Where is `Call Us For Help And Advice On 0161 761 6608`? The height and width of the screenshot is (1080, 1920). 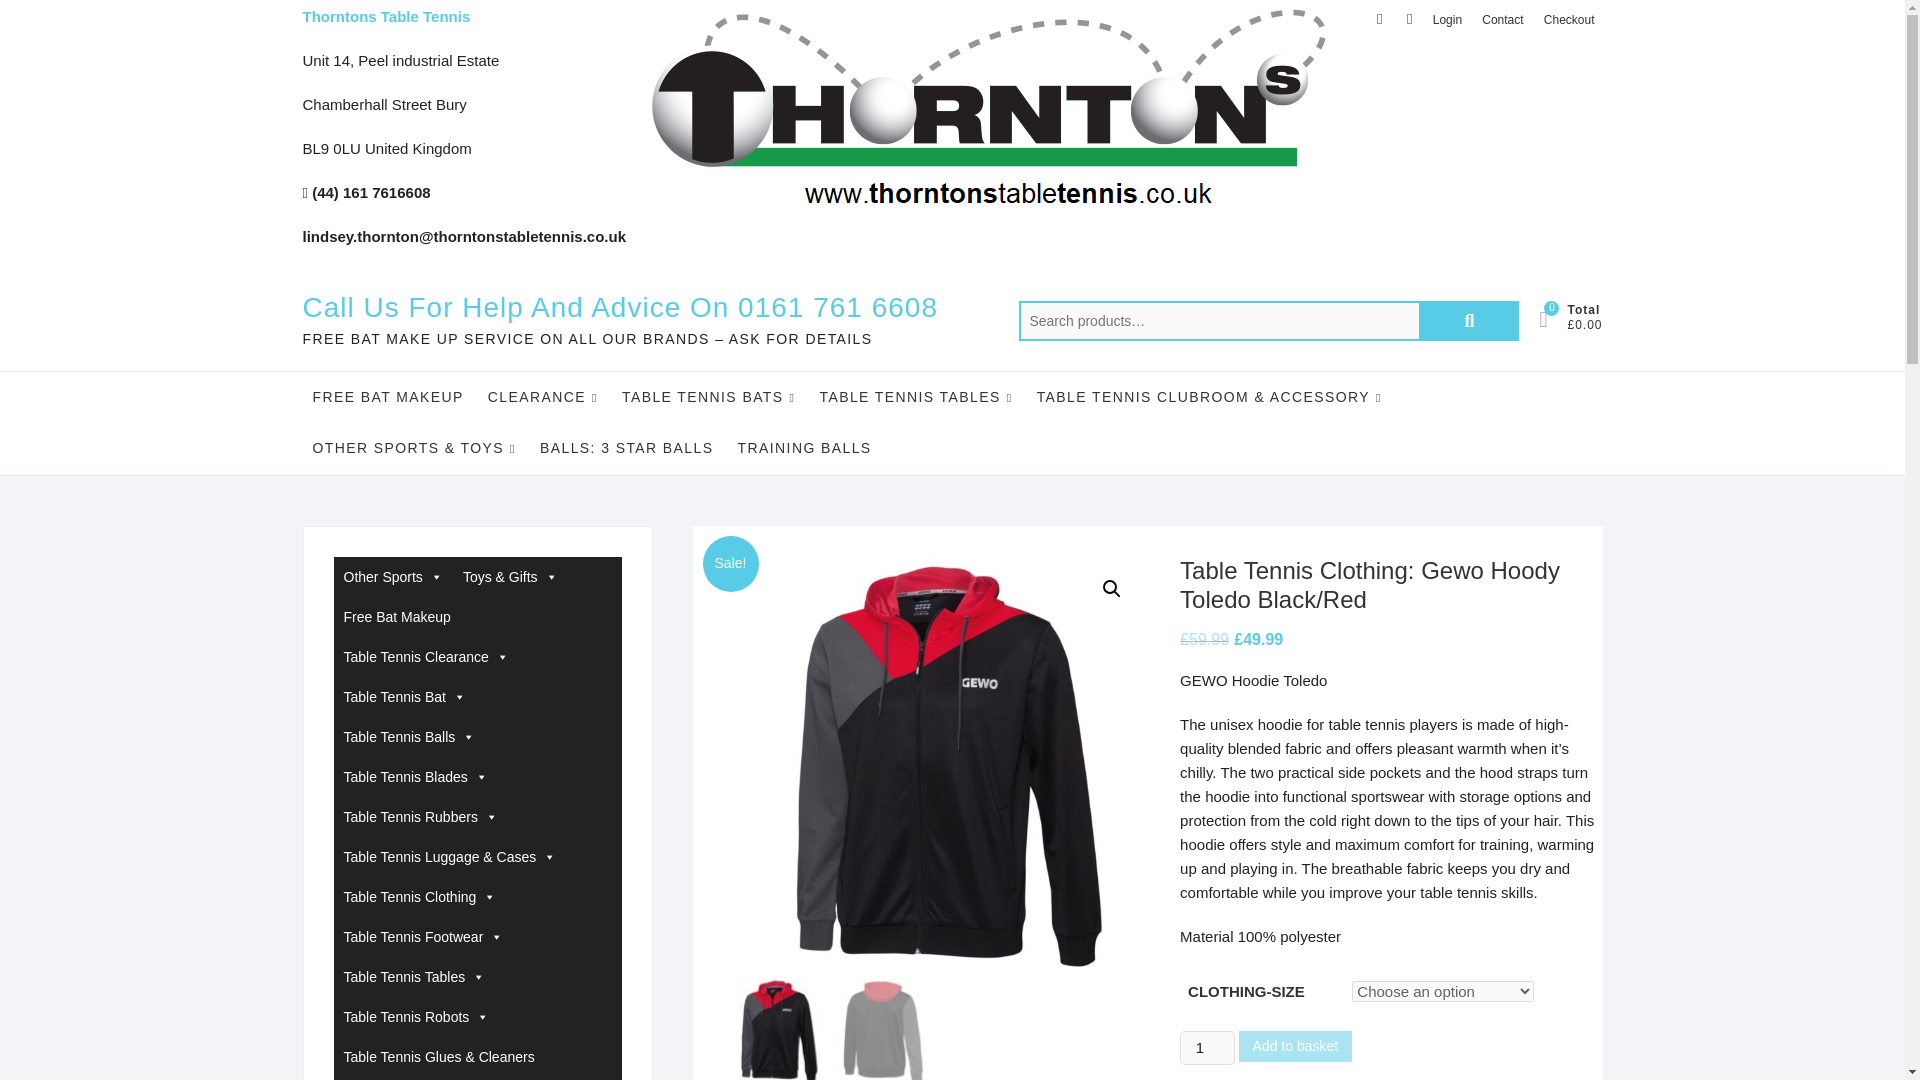
Call Us For Help And Advice On 0161 761 6608 is located at coordinates (618, 308).